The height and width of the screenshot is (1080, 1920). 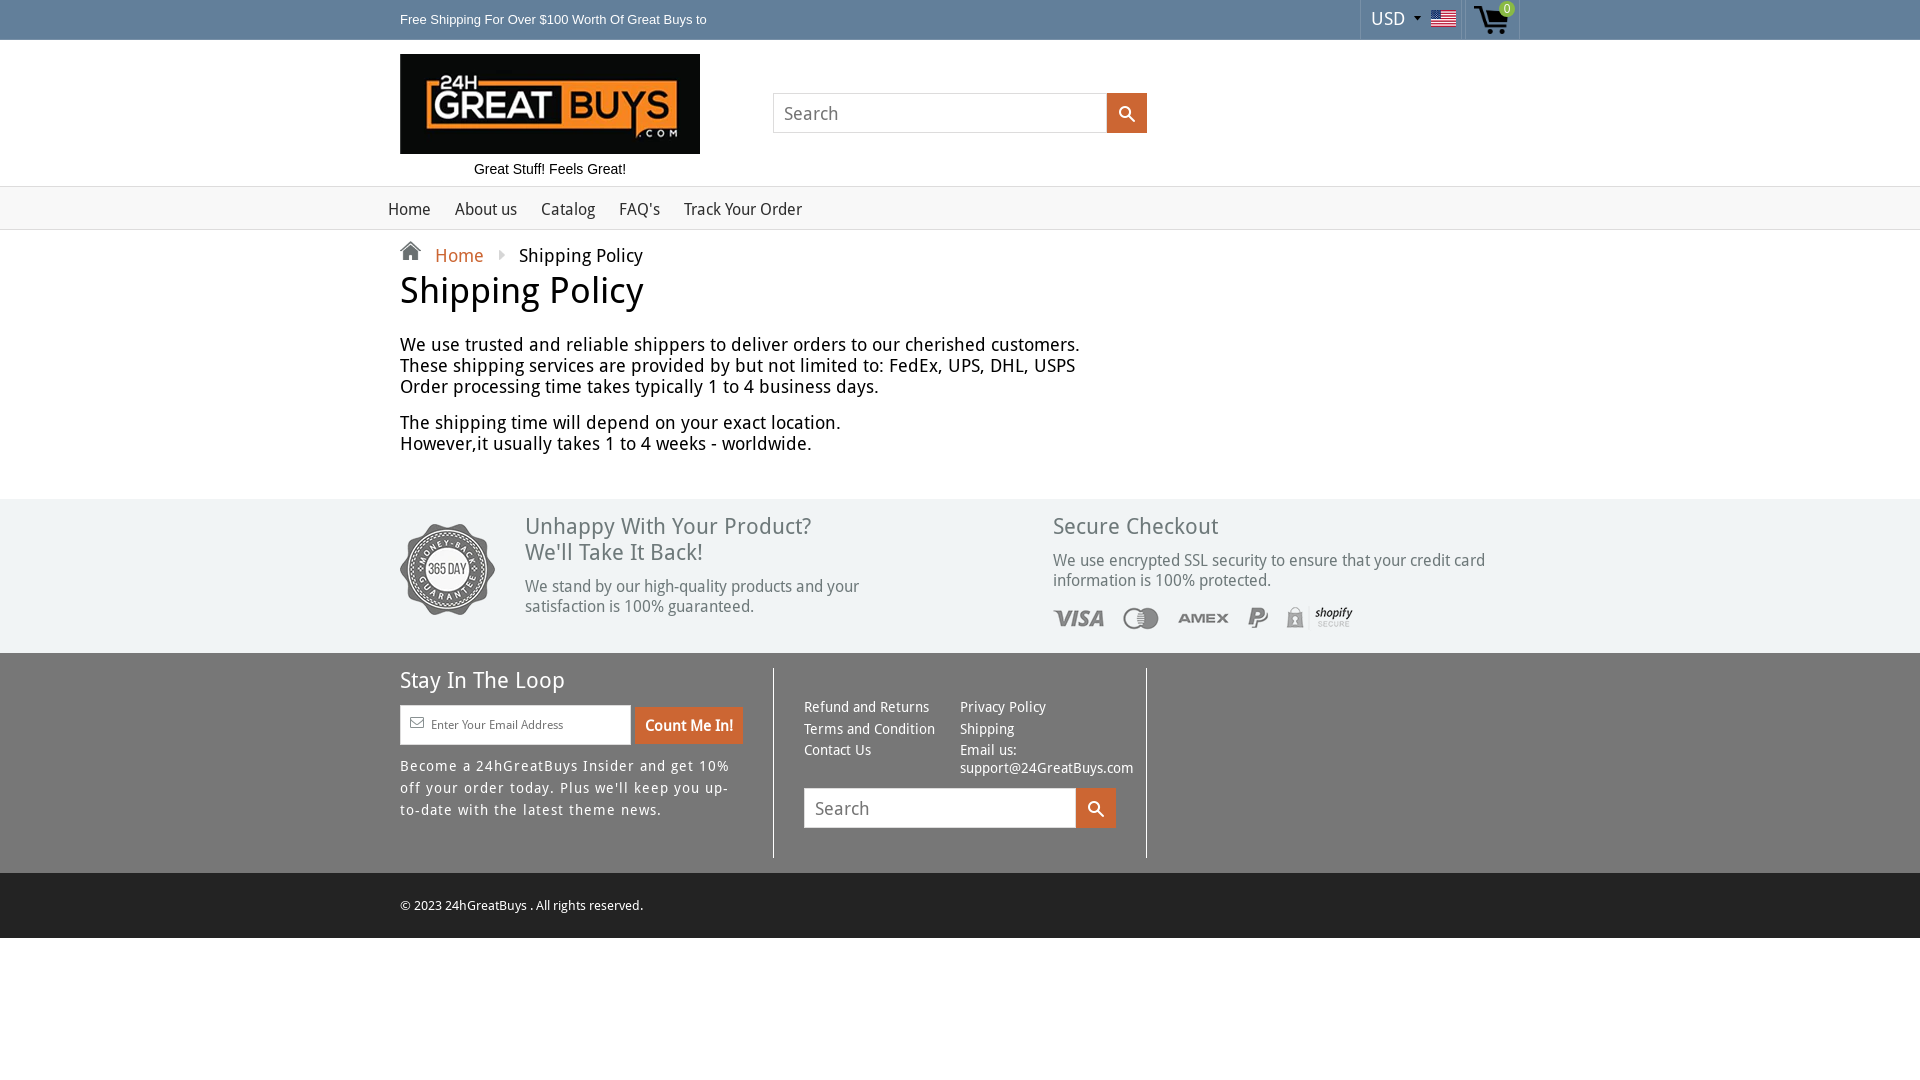 I want to click on  Home, so click(x=442, y=256).